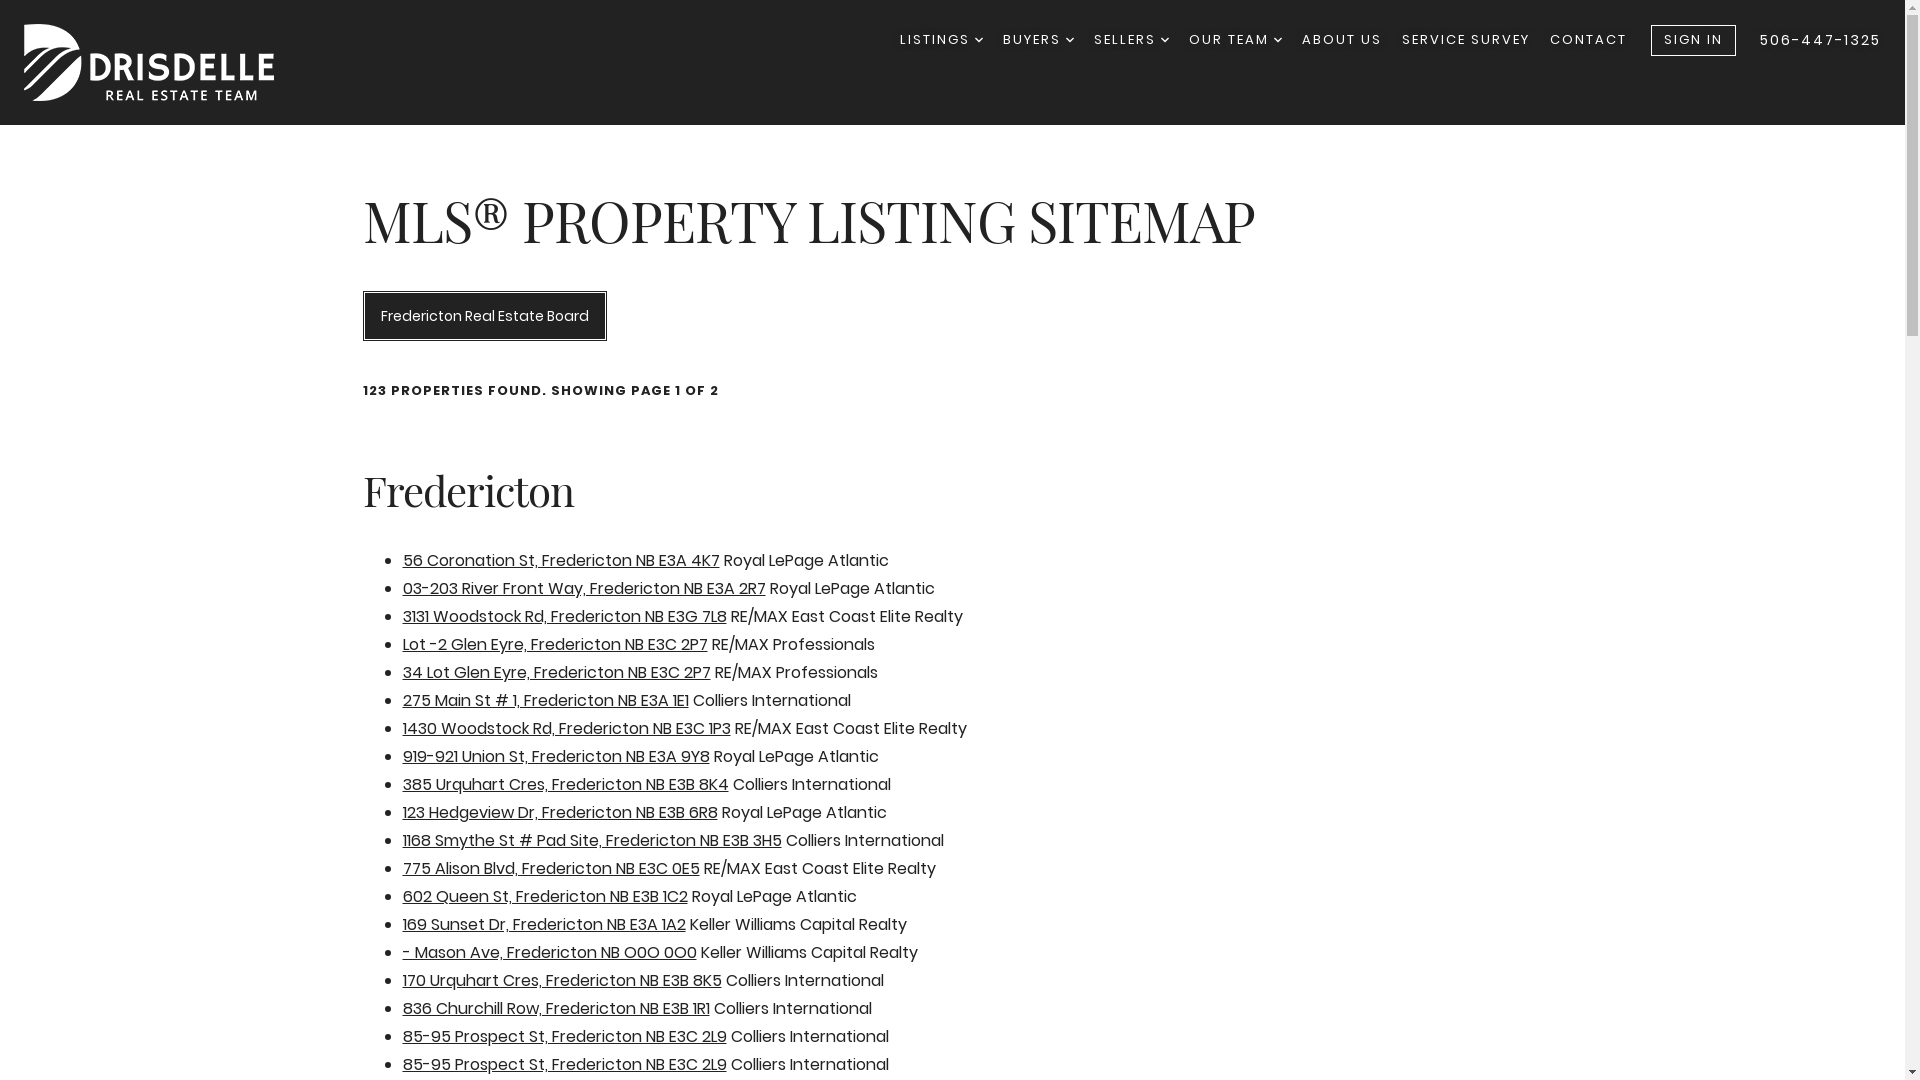 This screenshot has width=1920, height=1080. I want to click on LISTINGS DROPDOWN ARROW, so click(942, 40).